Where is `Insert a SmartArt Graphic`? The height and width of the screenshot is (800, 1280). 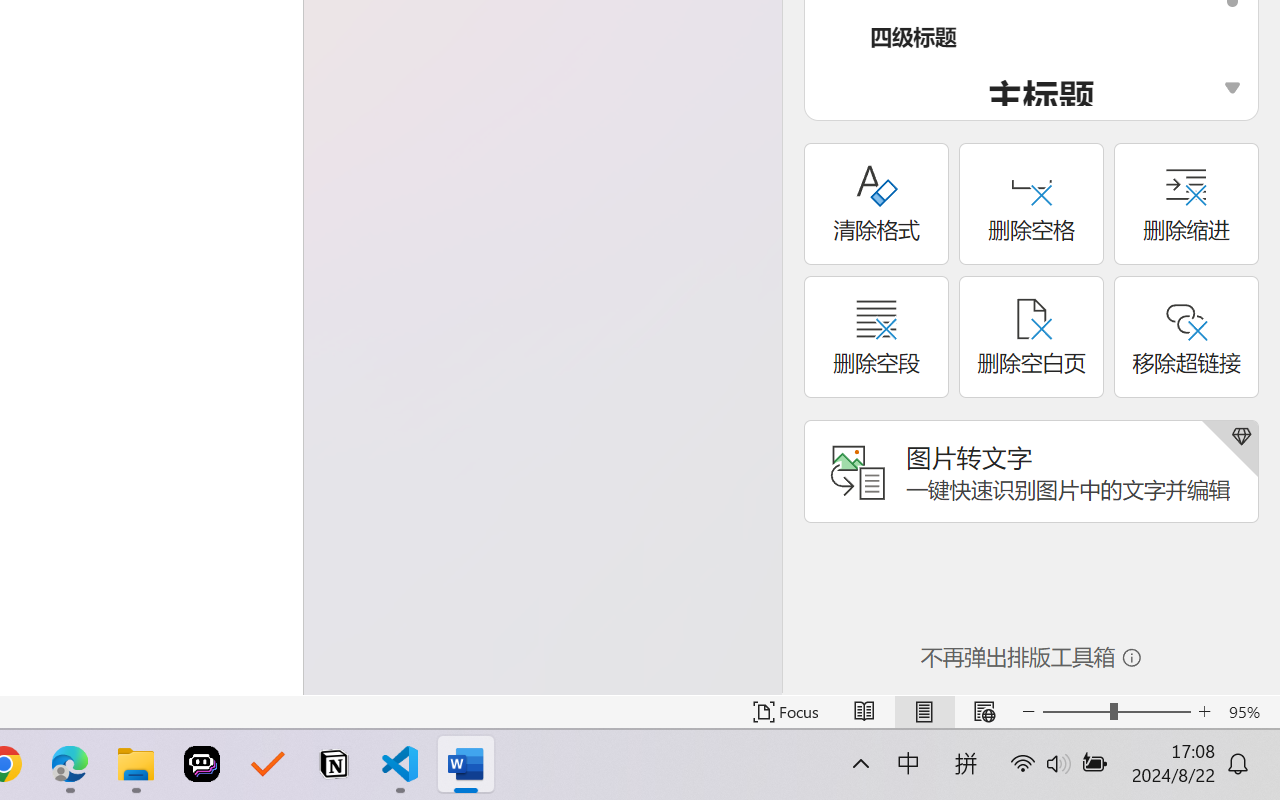 Insert a SmartArt Graphic is located at coordinates (164, 68).